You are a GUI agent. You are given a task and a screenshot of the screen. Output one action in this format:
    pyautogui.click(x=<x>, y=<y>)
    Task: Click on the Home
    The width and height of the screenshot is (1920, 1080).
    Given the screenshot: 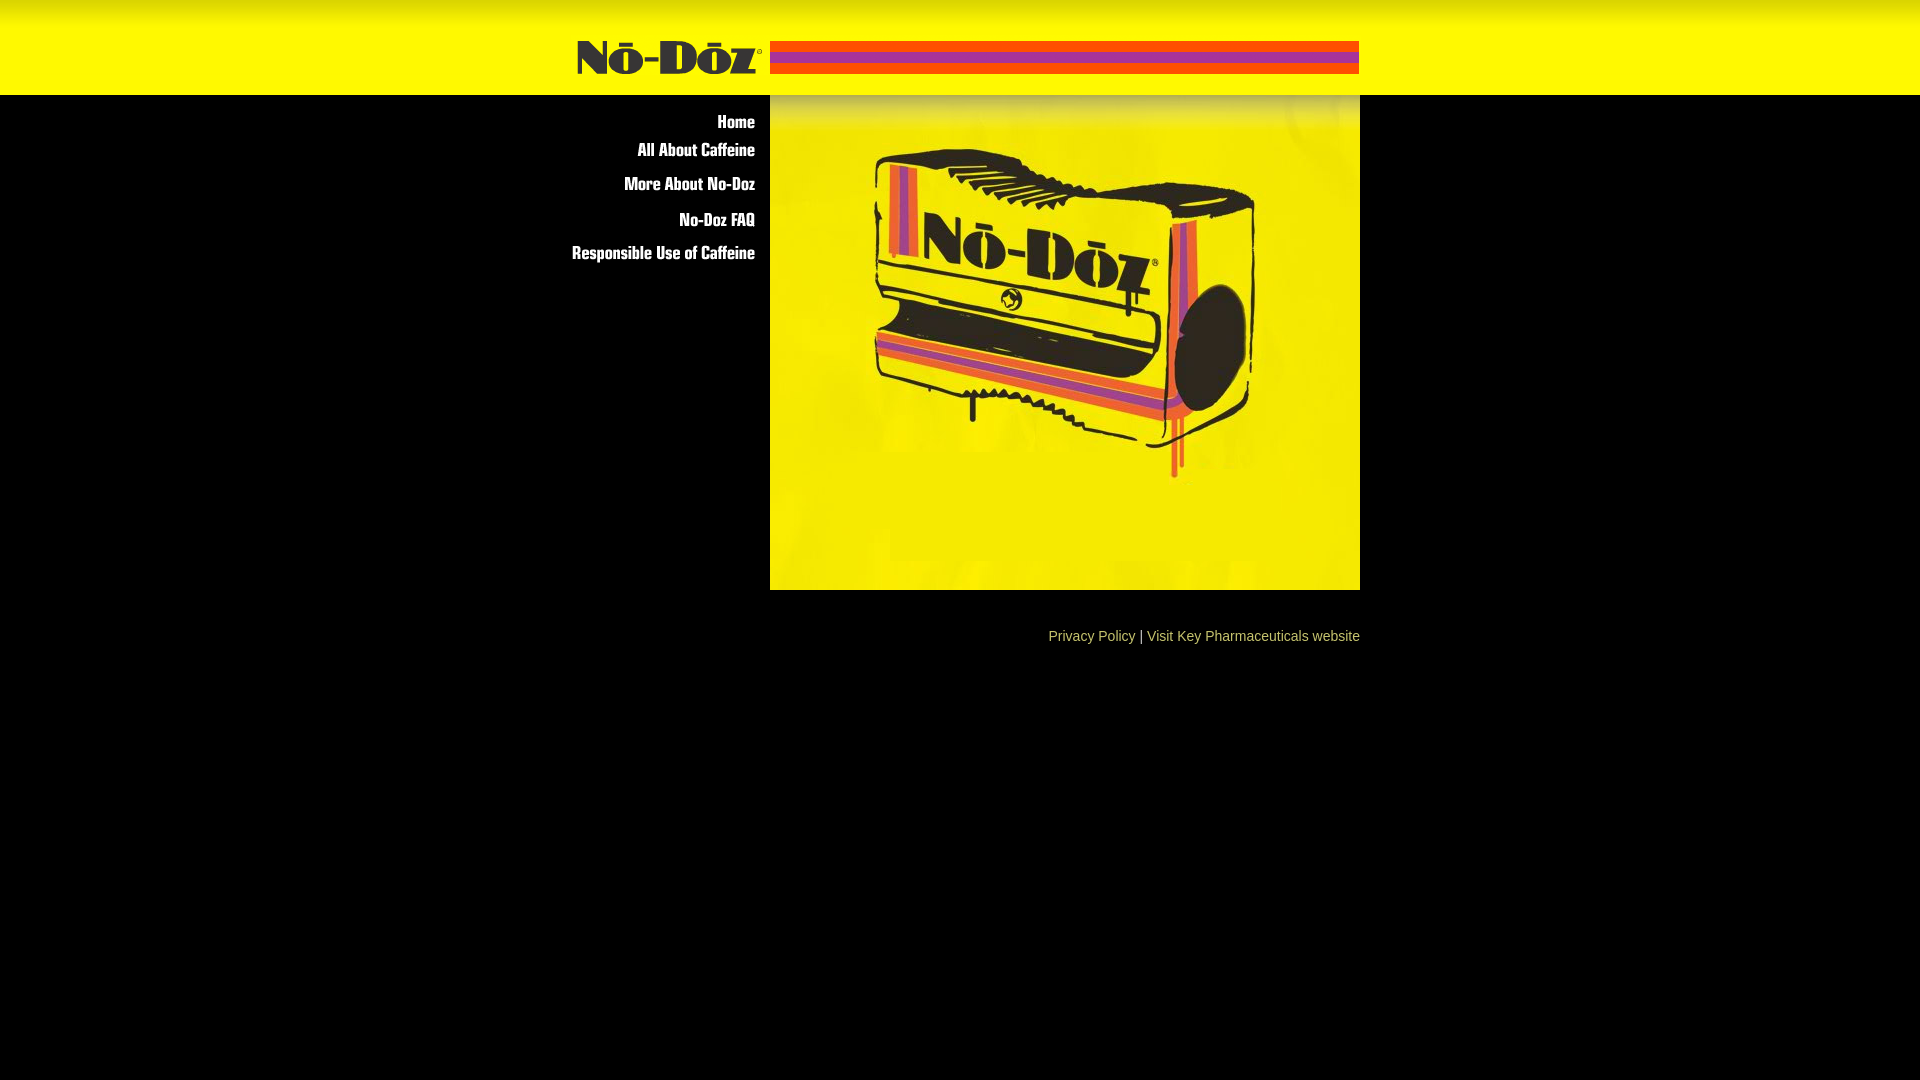 What is the action you would take?
    pyautogui.click(x=665, y=117)
    